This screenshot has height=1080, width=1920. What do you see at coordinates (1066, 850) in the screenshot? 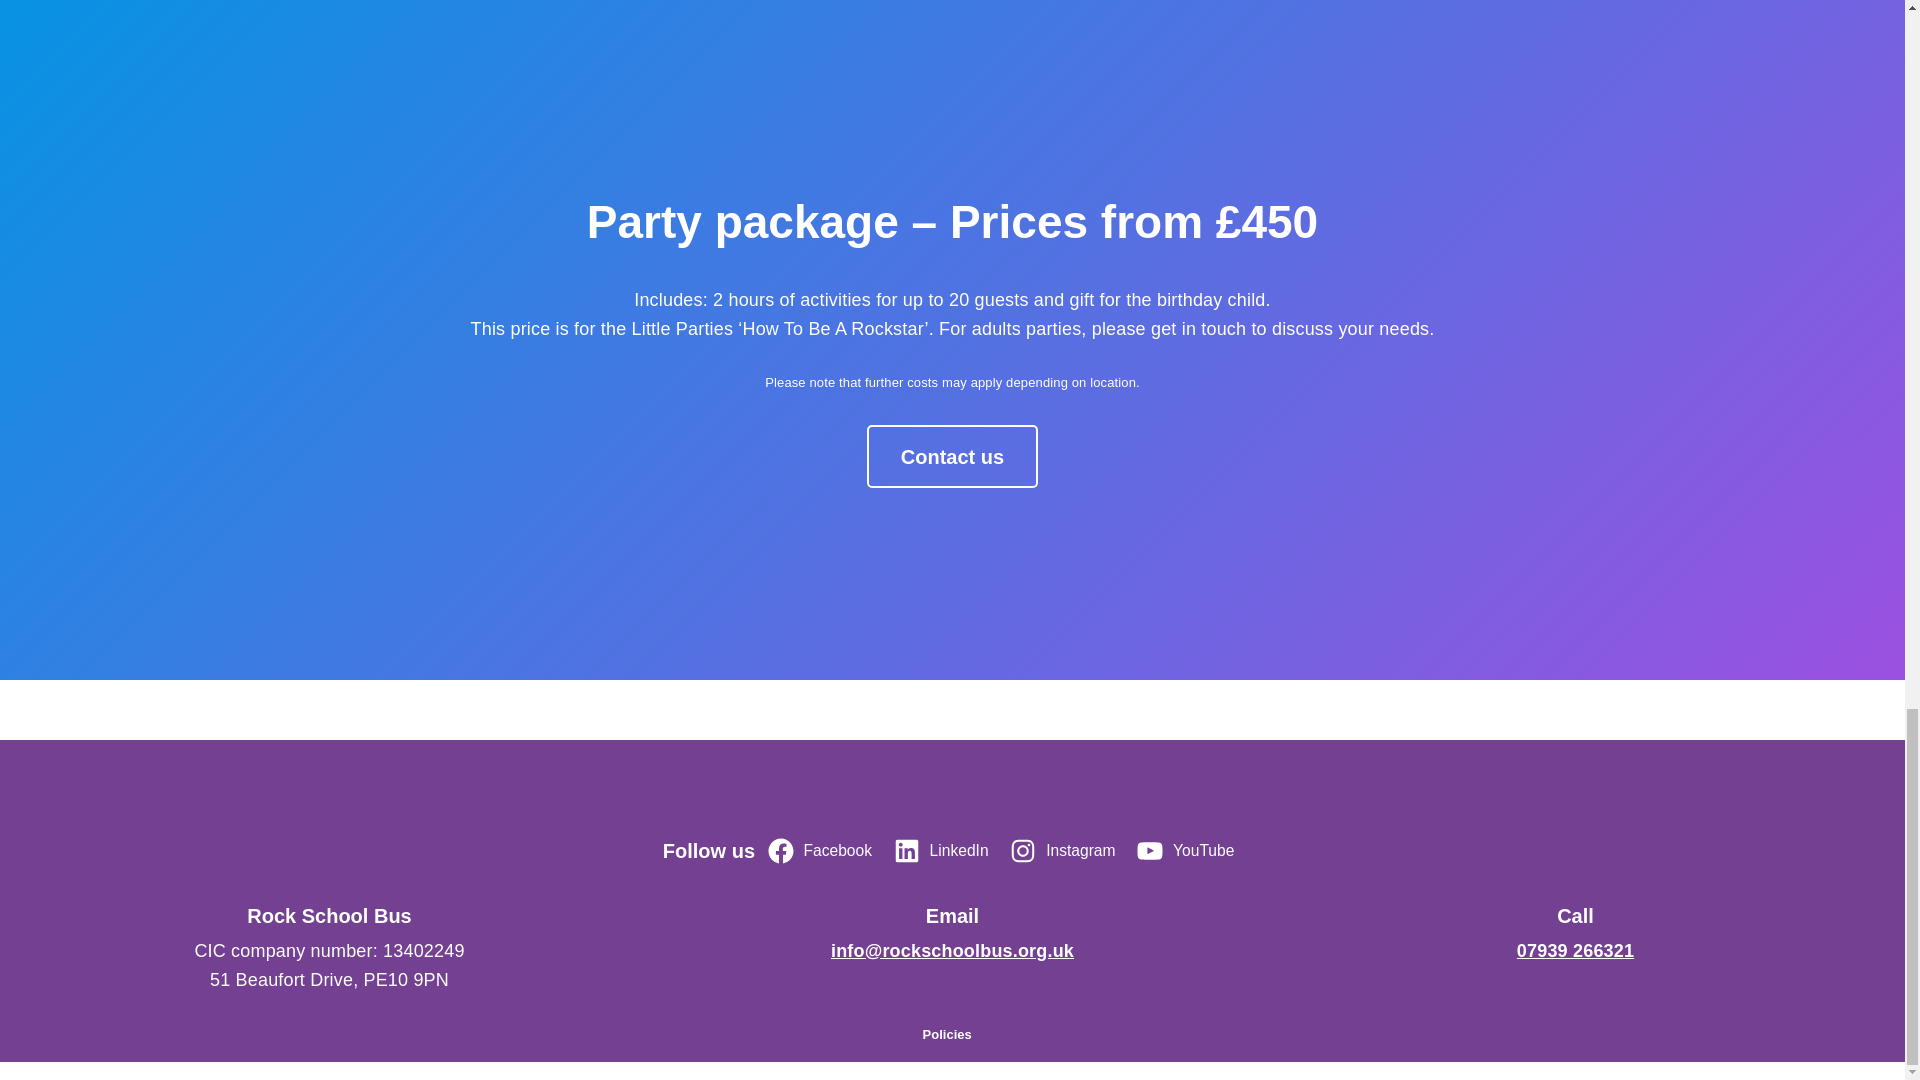
I see `Instagram` at bounding box center [1066, 850].